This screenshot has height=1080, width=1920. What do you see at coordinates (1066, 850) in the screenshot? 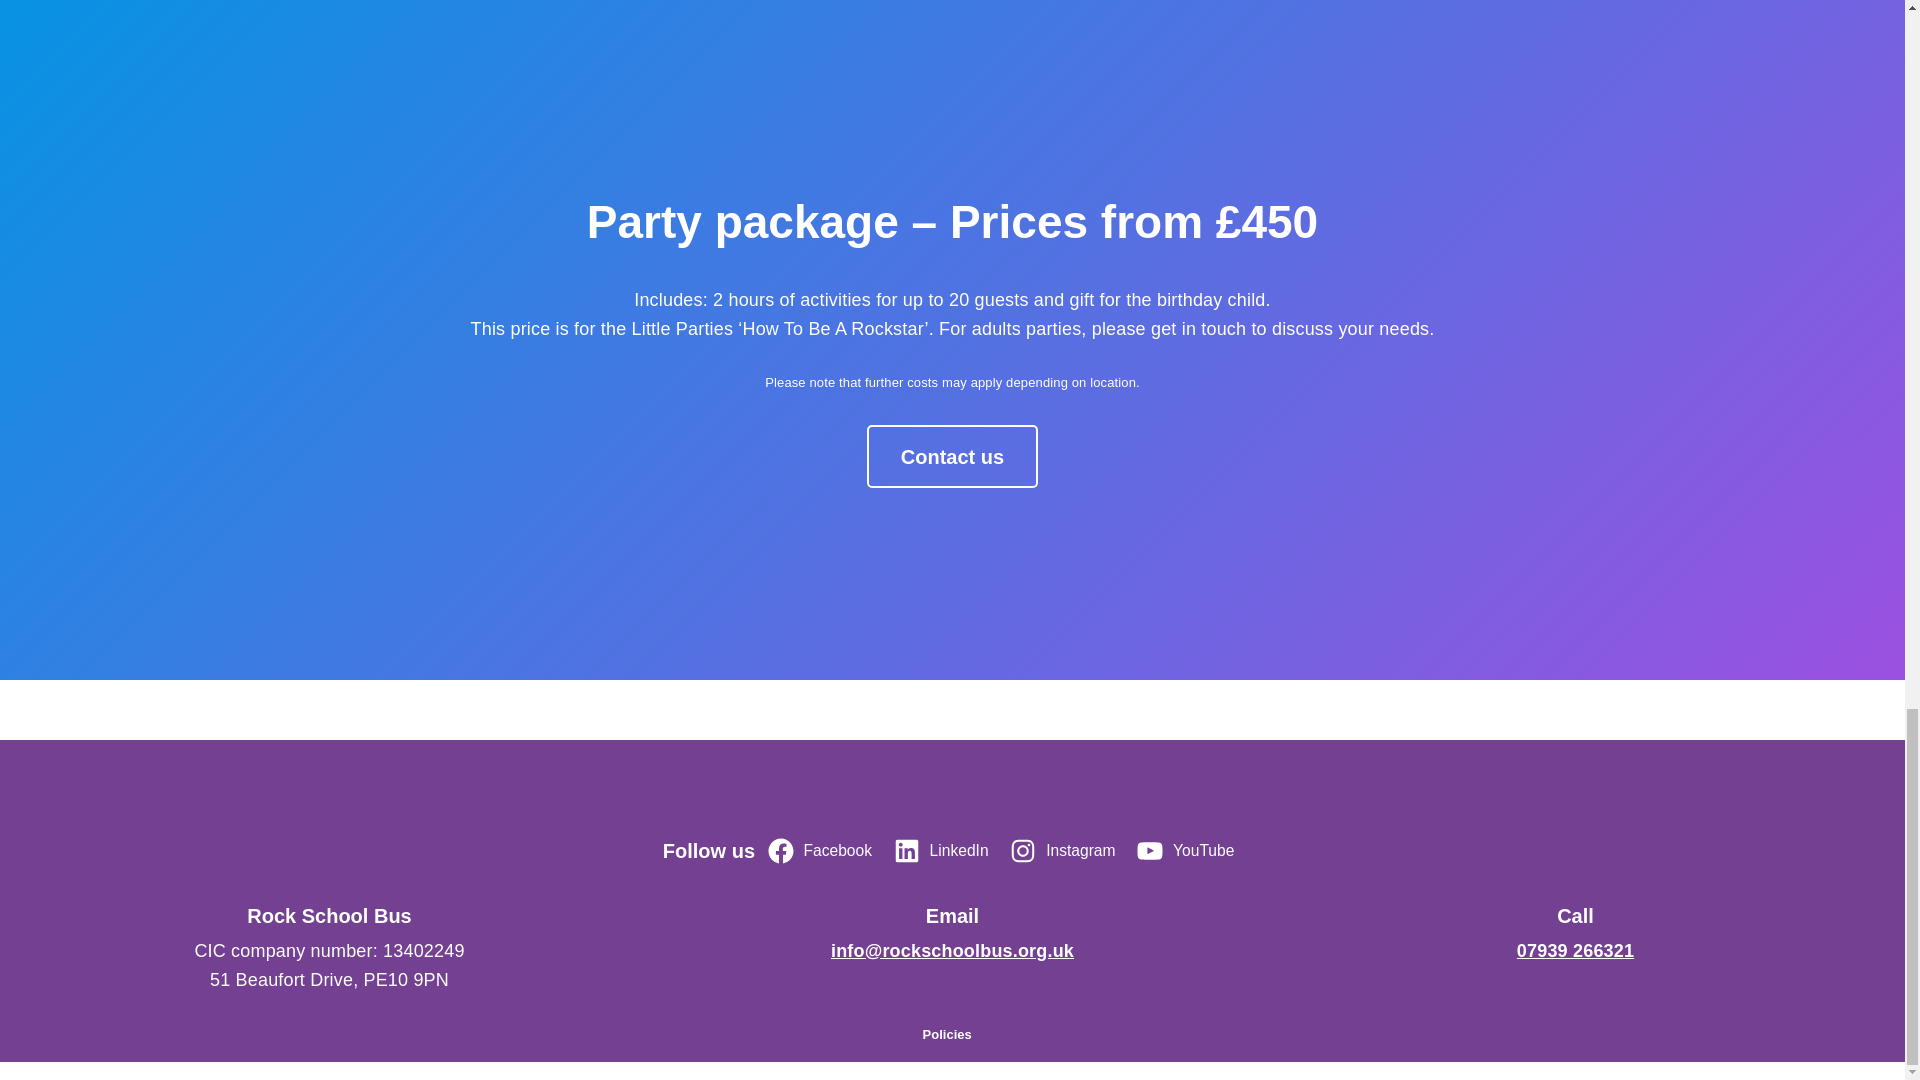
I see `Instagram` at bounding box center [1066, 850].